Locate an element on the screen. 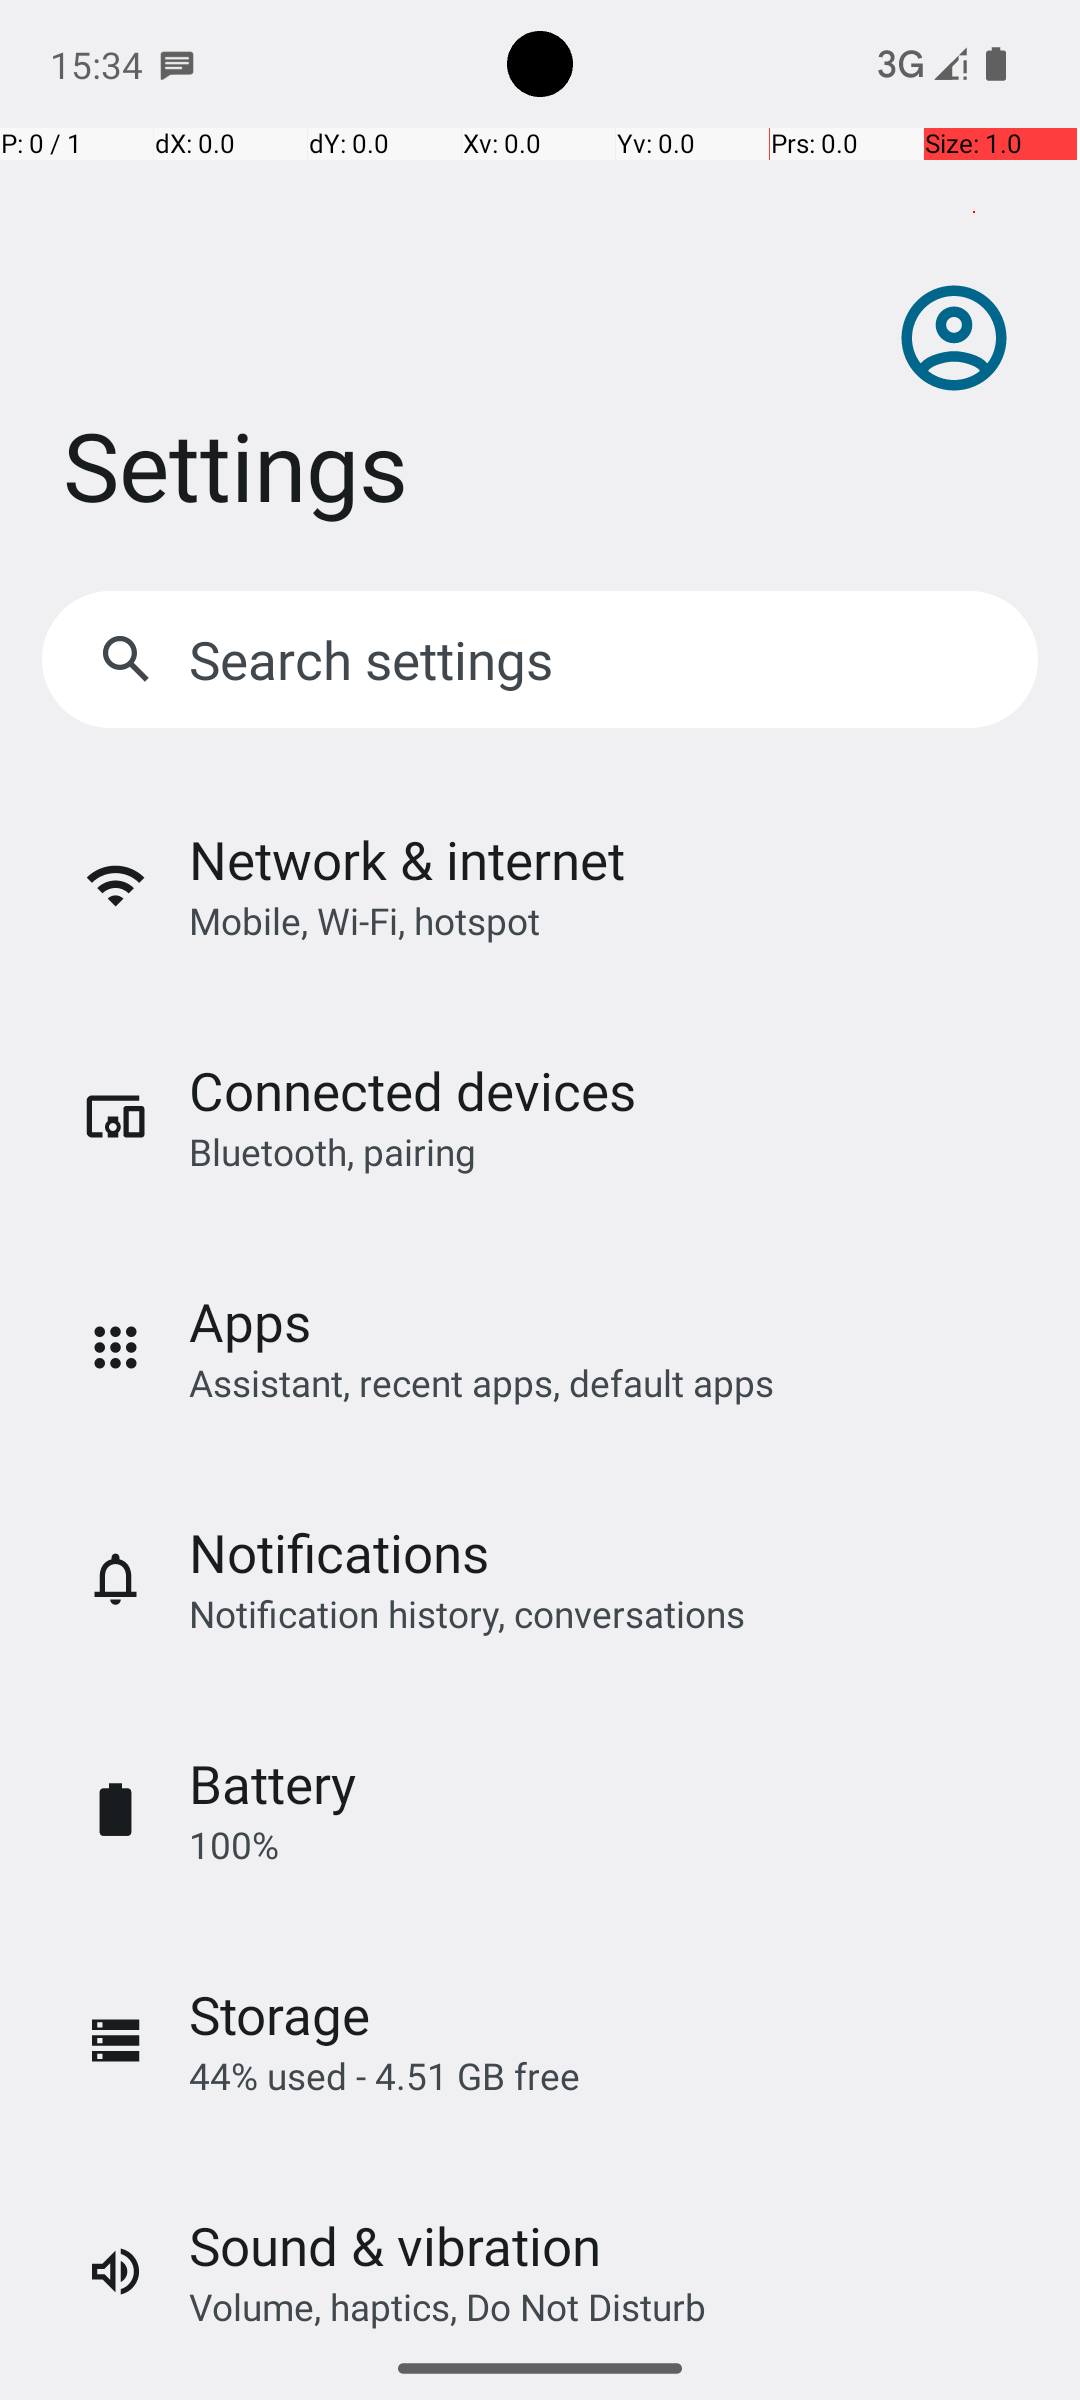 The image size is (1080, 2400). Sound & vibration is located at coordinates (395, 2246).